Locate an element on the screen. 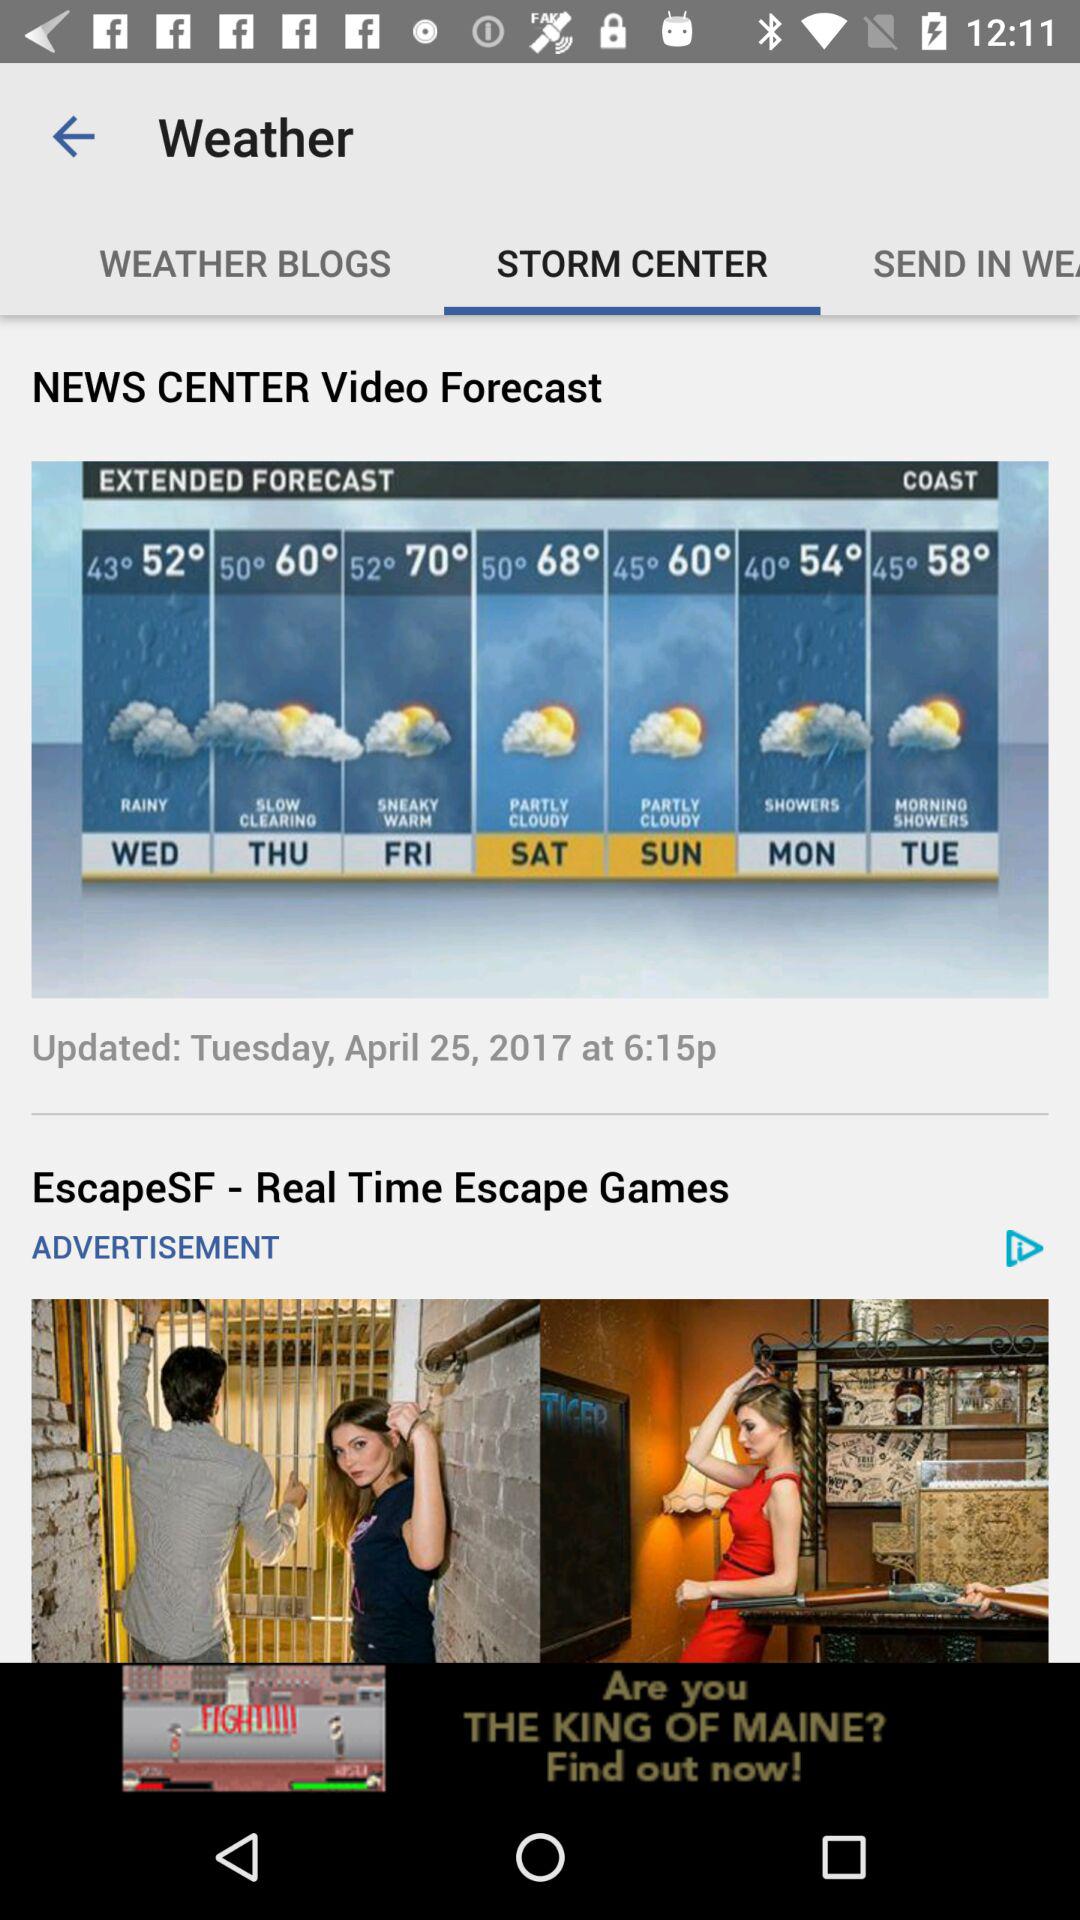 This screenshot has width=1080, height=1920. advertisement is located at coordinates (540, 1480).